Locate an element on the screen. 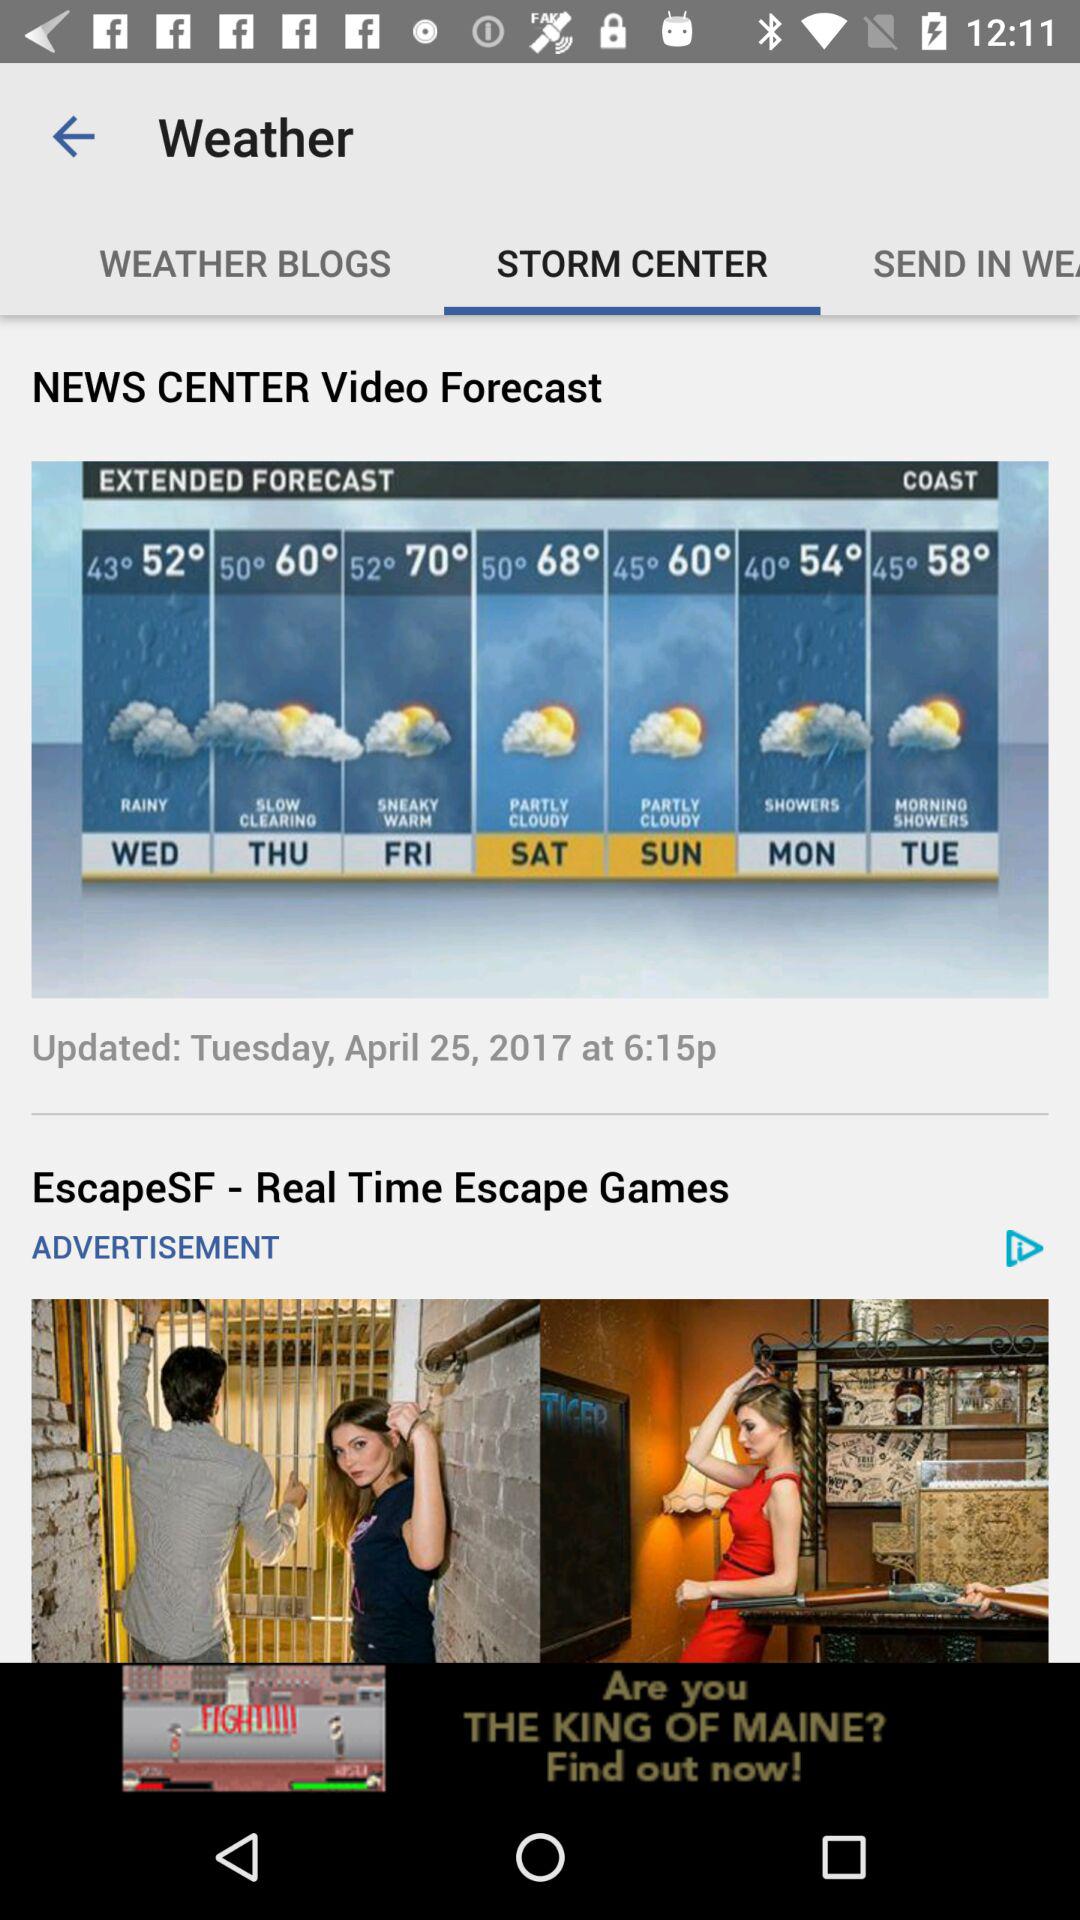 This screenshot has width=1080, height=1920. advertisement is located at coordinates (540, 1480).